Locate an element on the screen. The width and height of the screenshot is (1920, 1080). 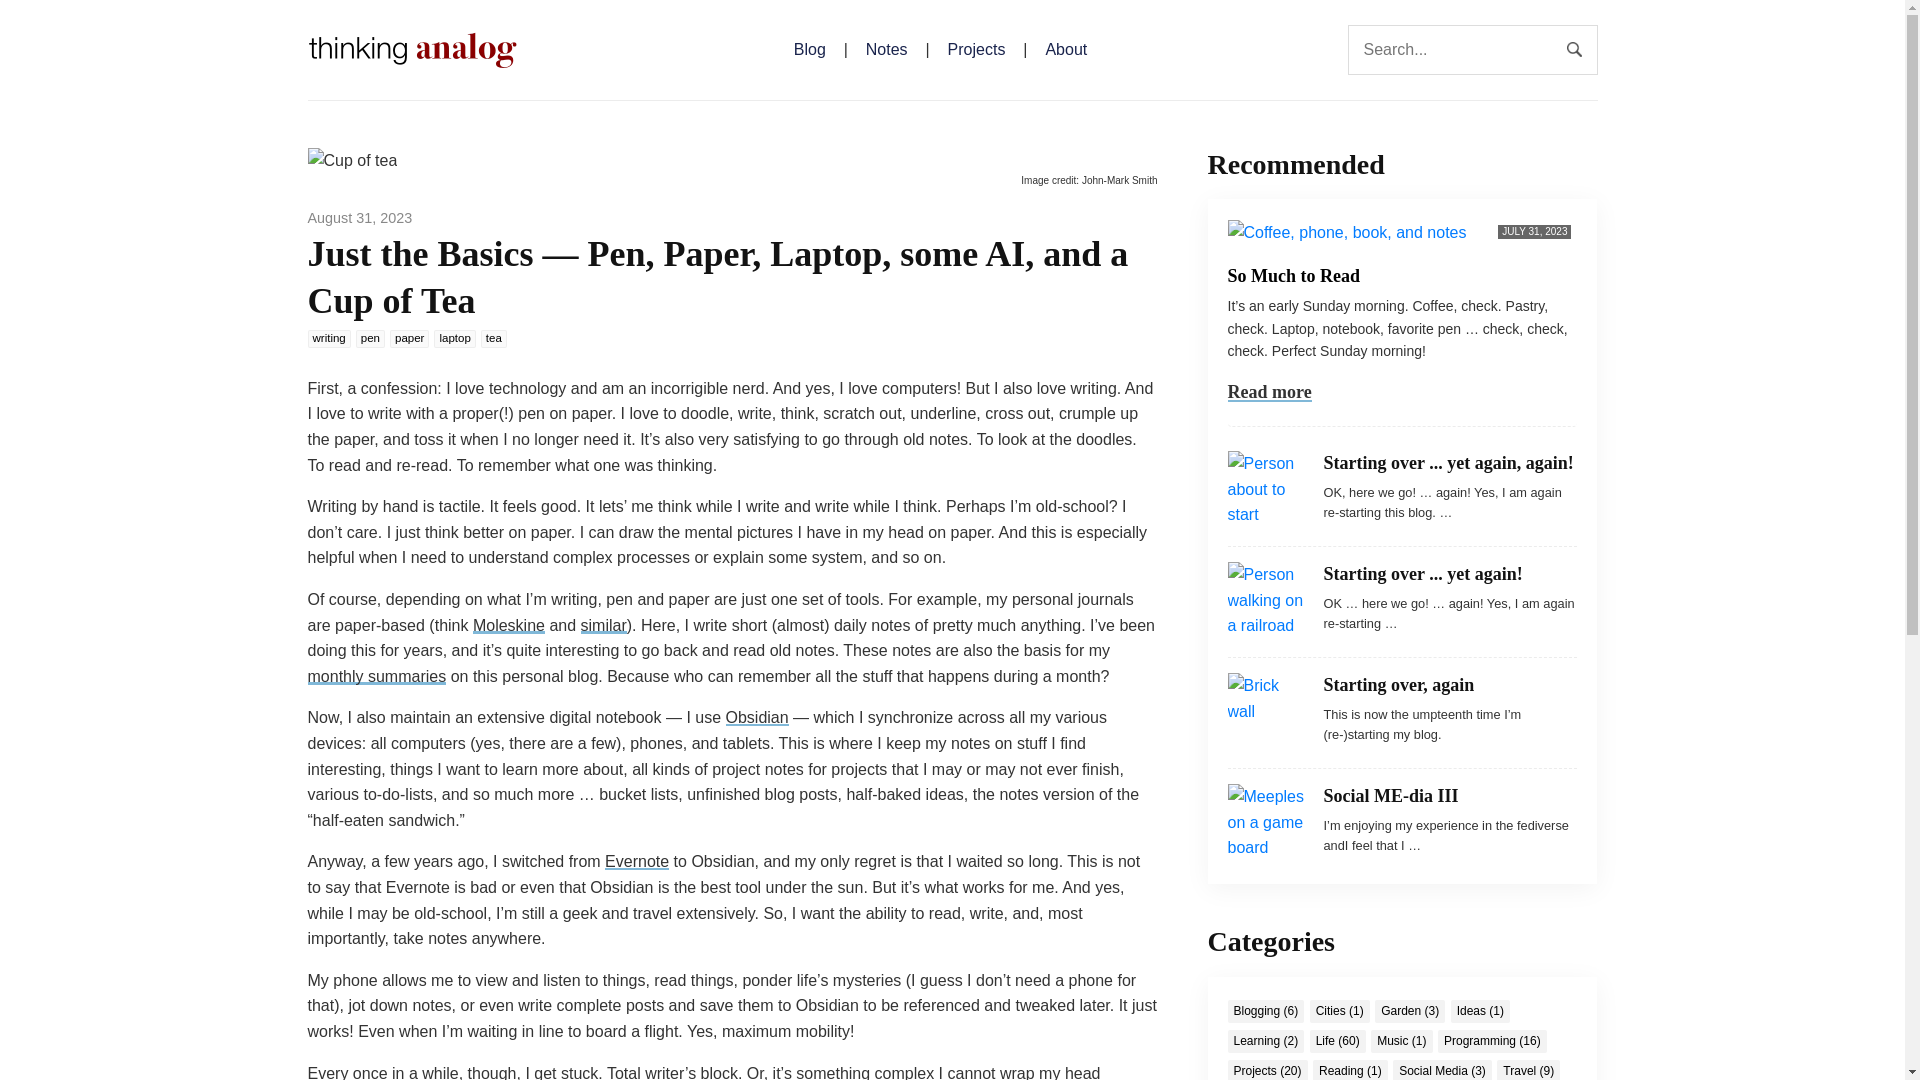
monthly summaries is located at coordinates (377, 676).